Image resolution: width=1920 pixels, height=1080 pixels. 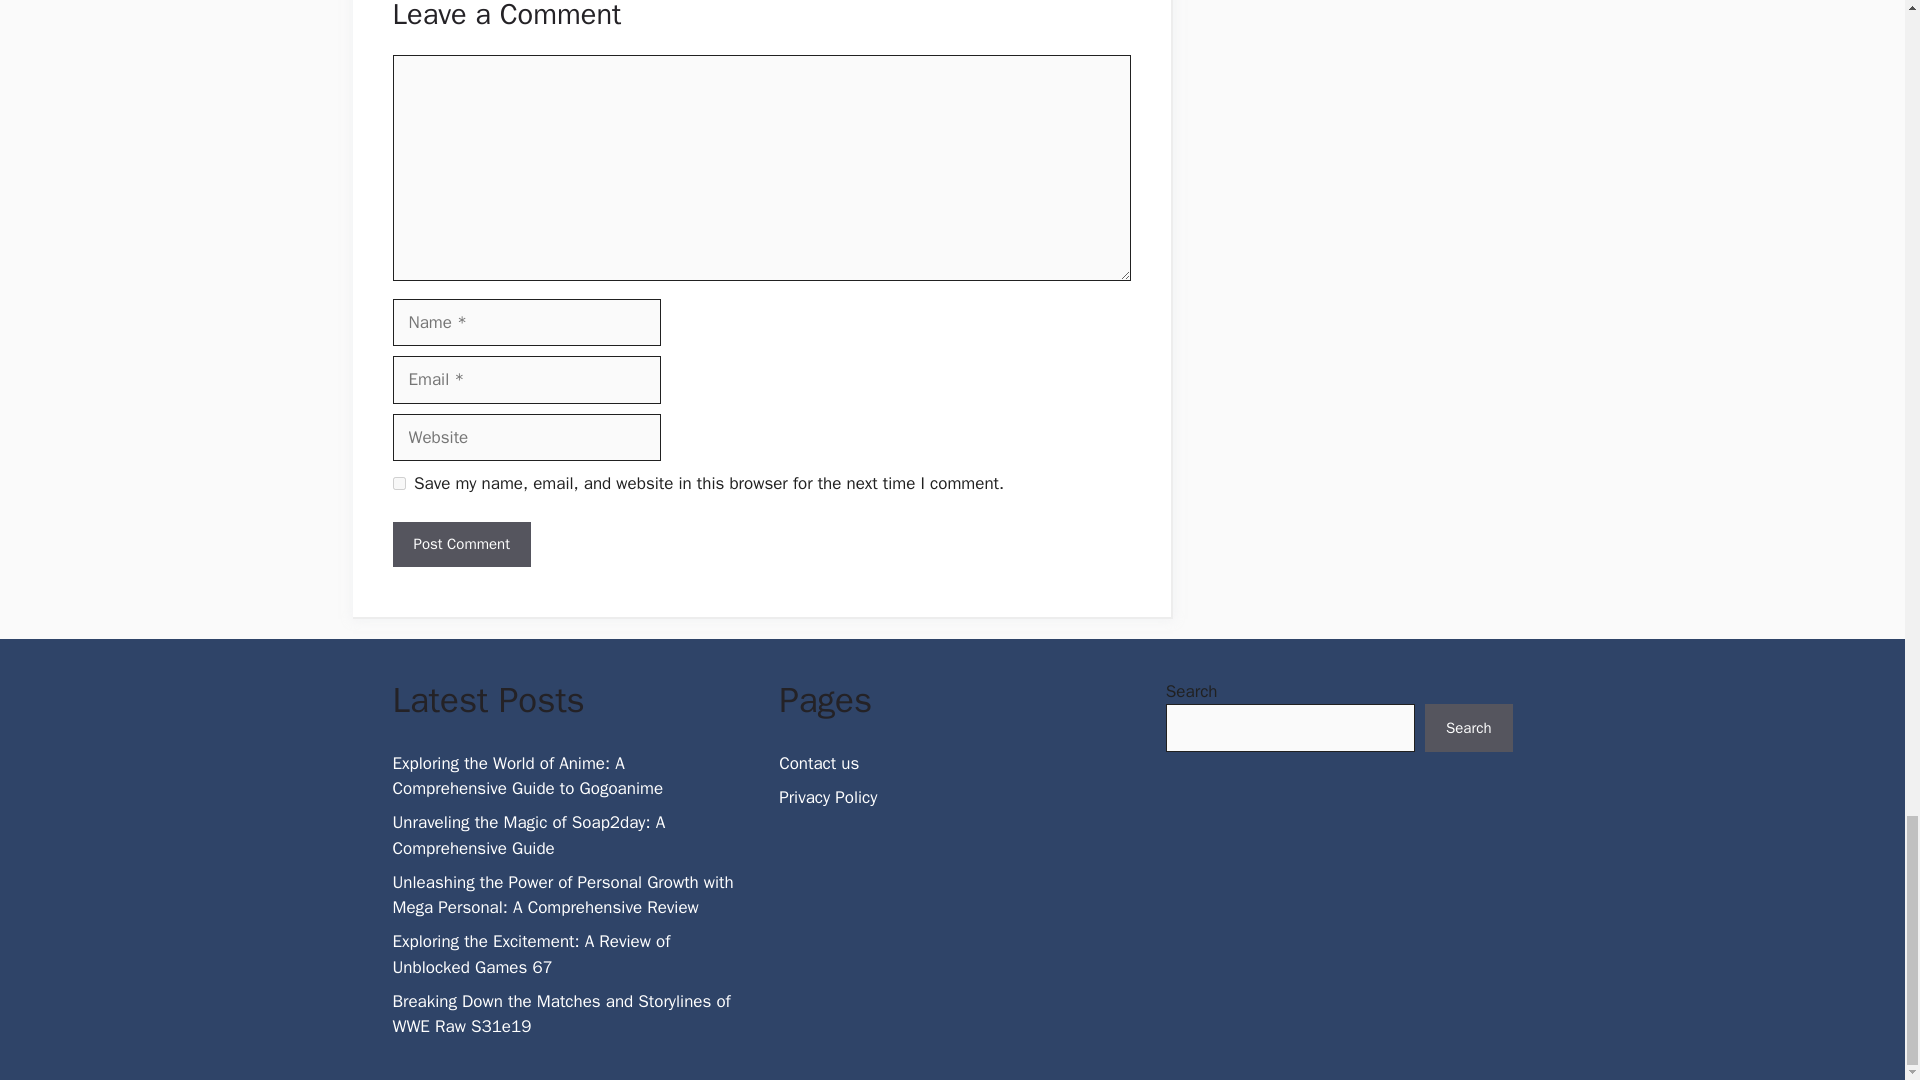 I want to click on Privacy Policy, so click(x=828, y=797).